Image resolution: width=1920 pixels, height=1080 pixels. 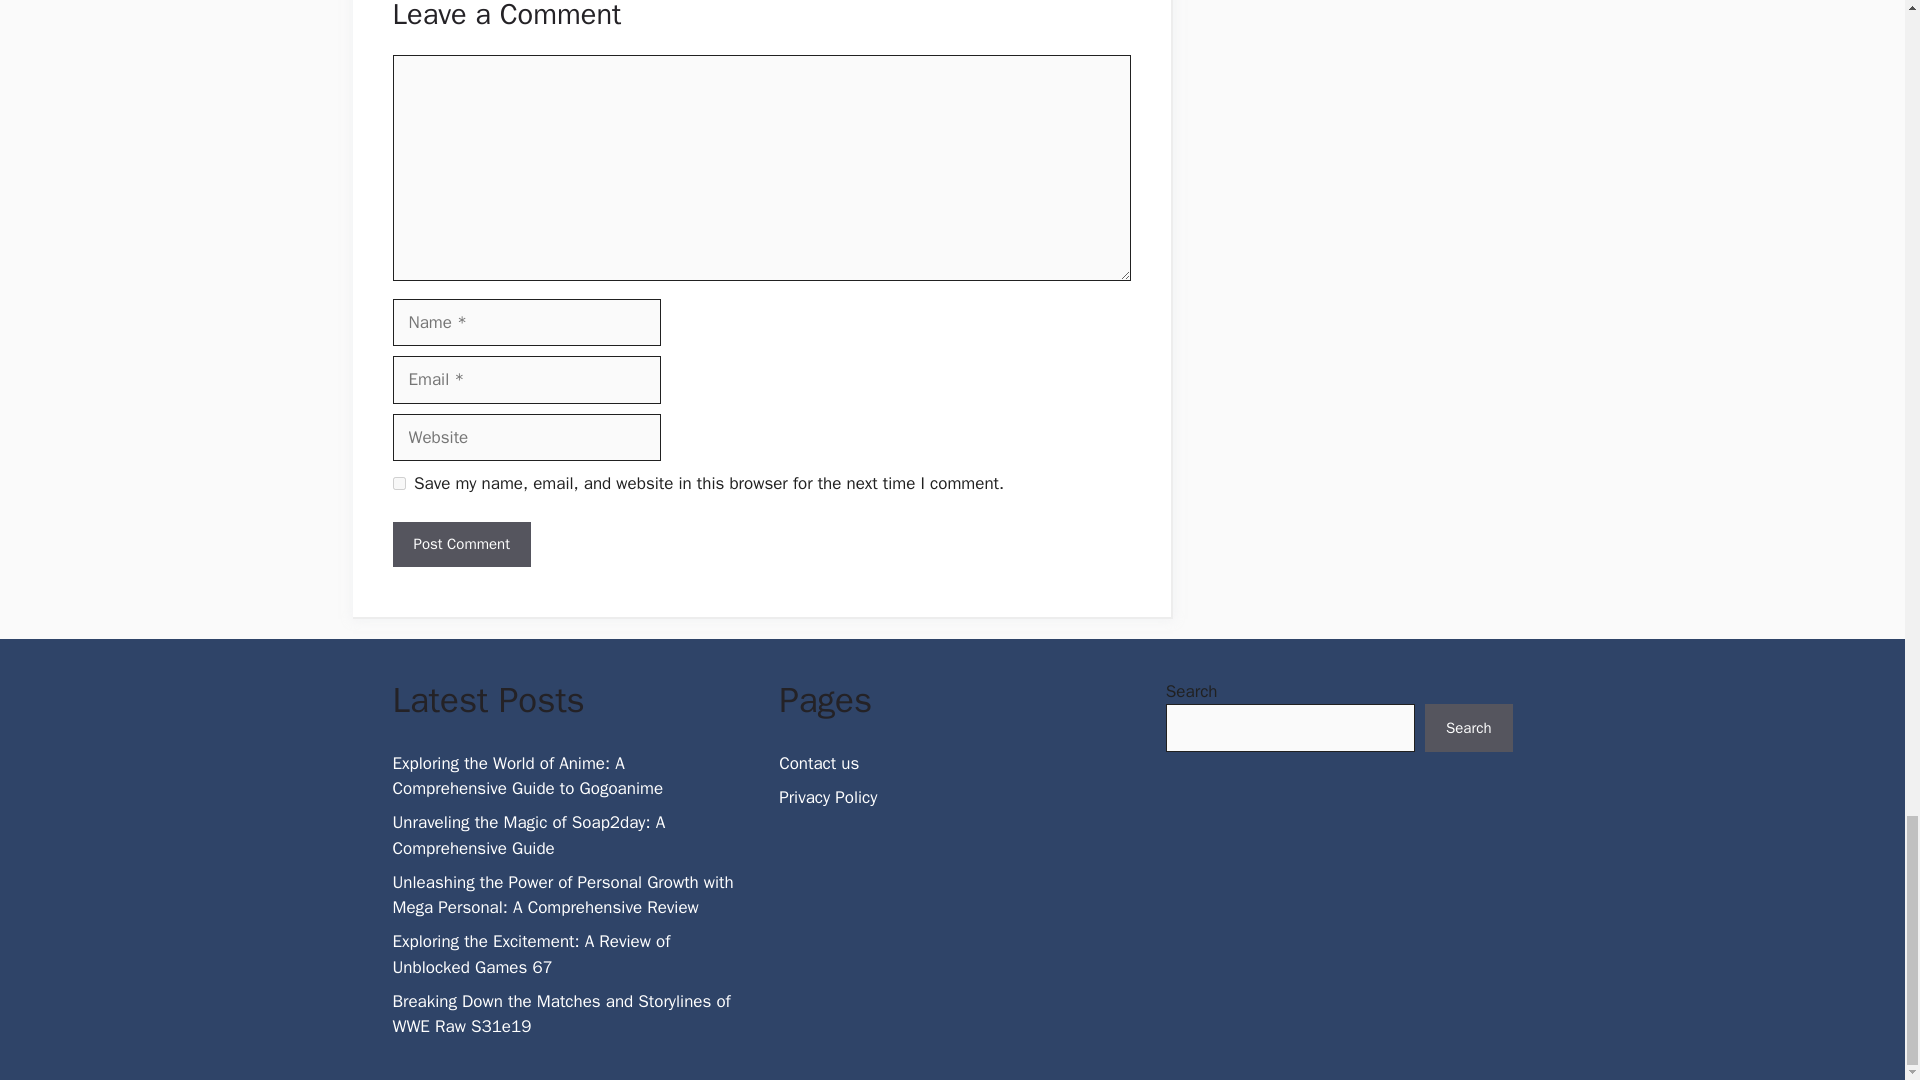 I want to click on Privacy Policy, so click(x=828, y=797).